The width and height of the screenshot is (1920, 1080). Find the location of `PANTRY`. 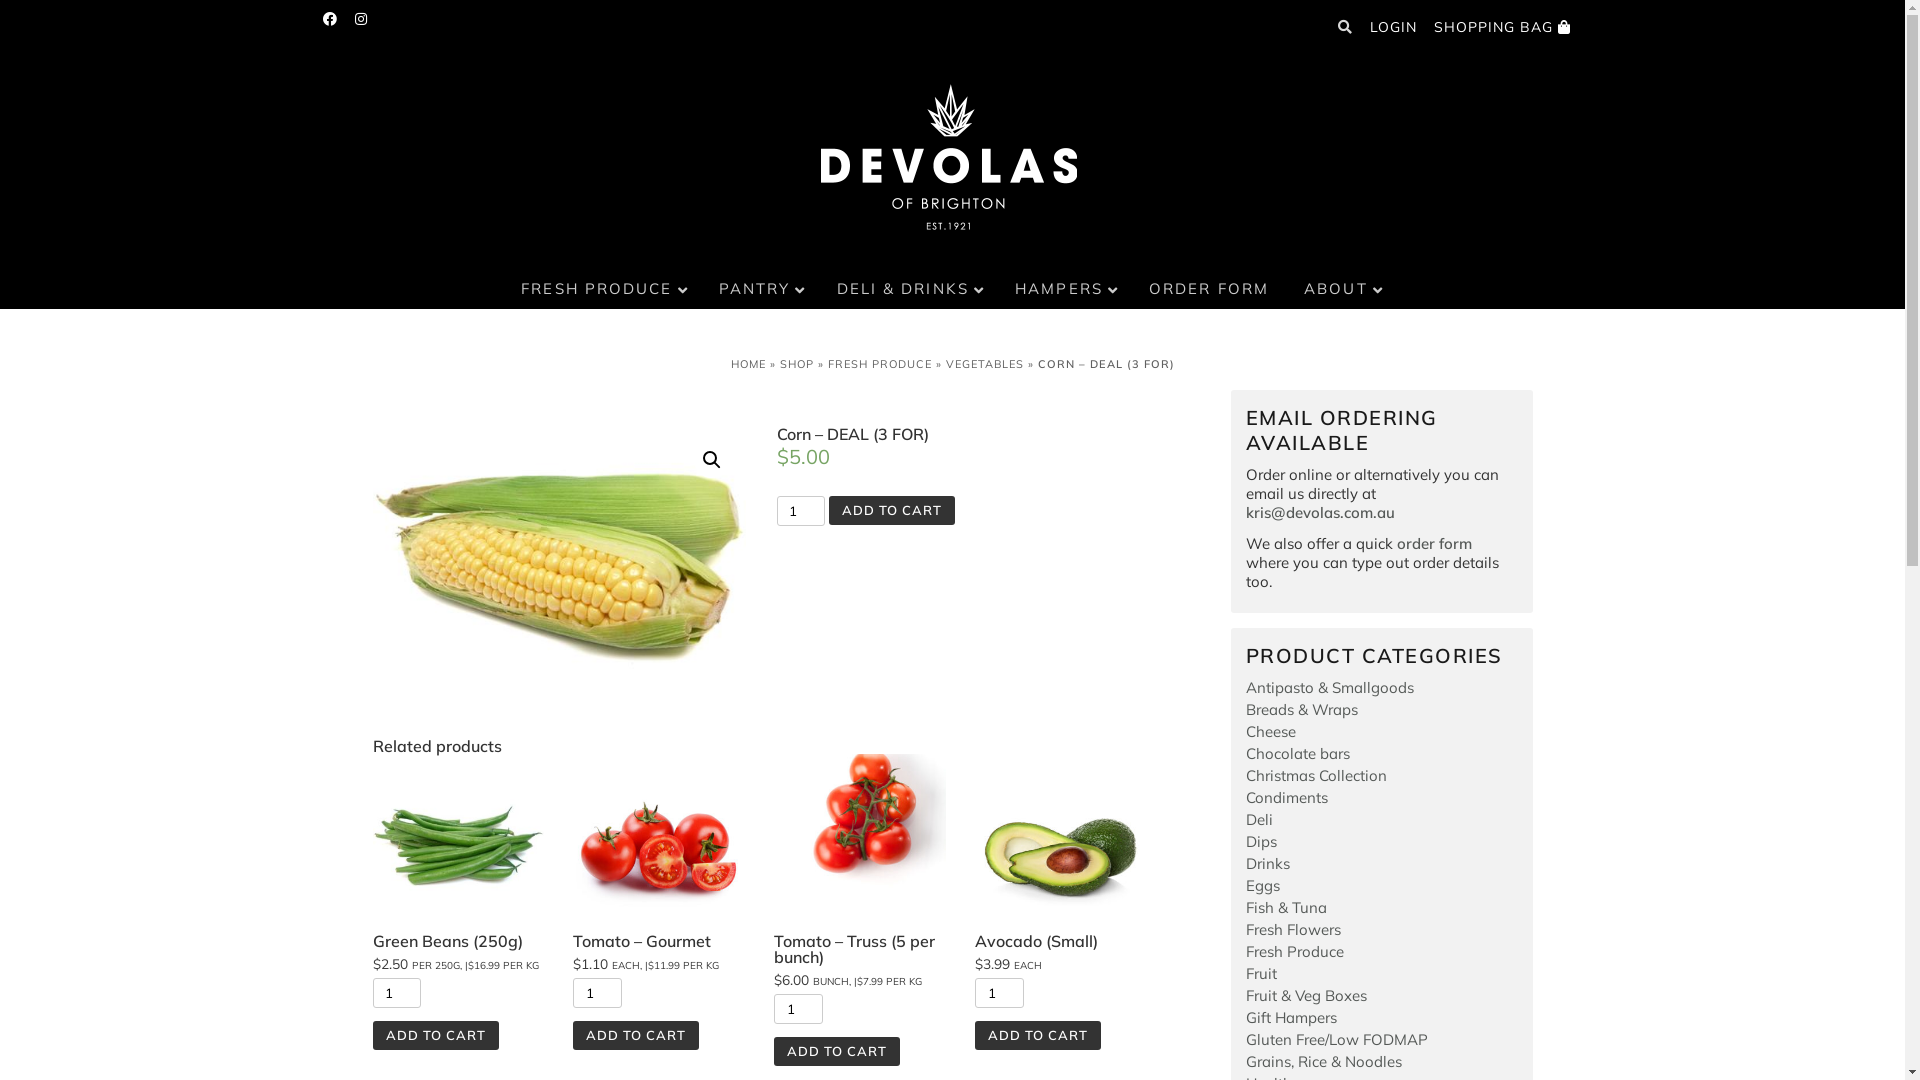

PANTRY is located at coordinates (763, 290).